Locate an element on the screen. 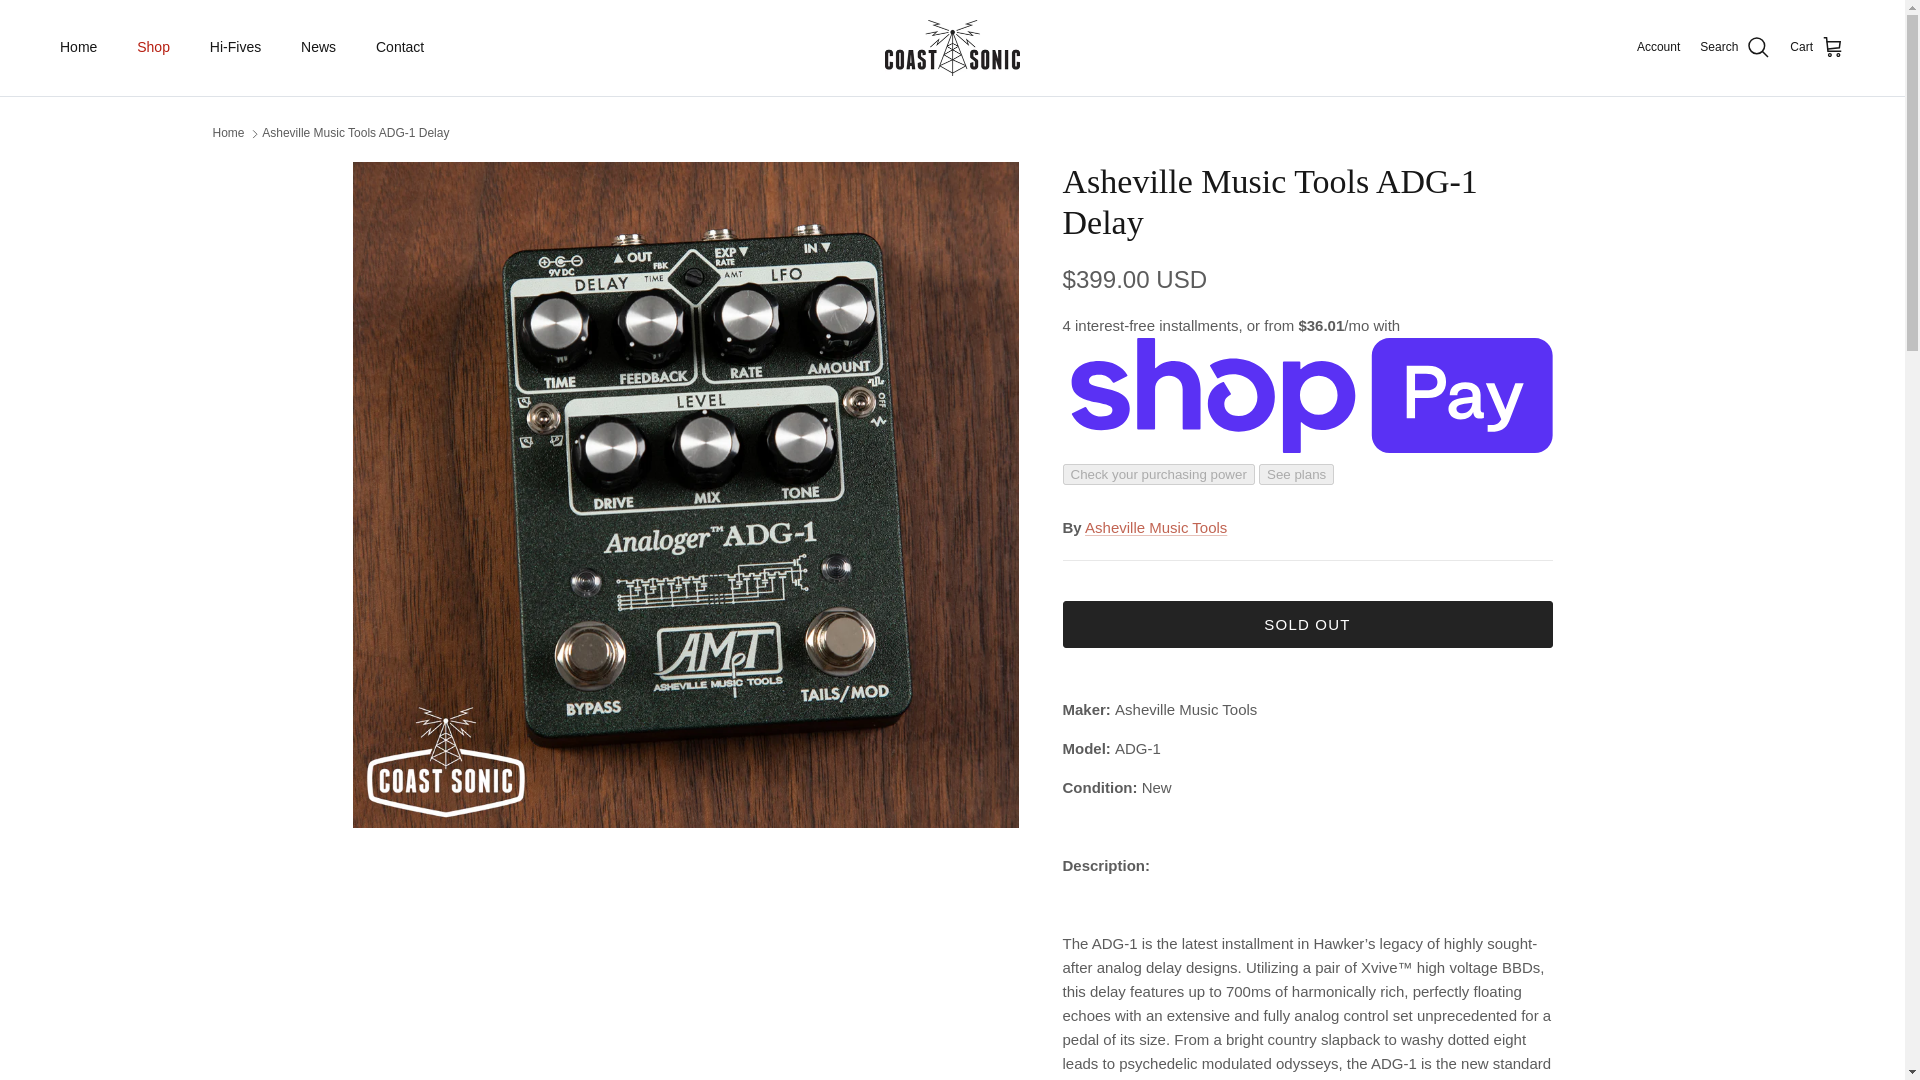 The height and width of the screenshot is (1080, 1920). Contact is located at coordinates (399, 47).